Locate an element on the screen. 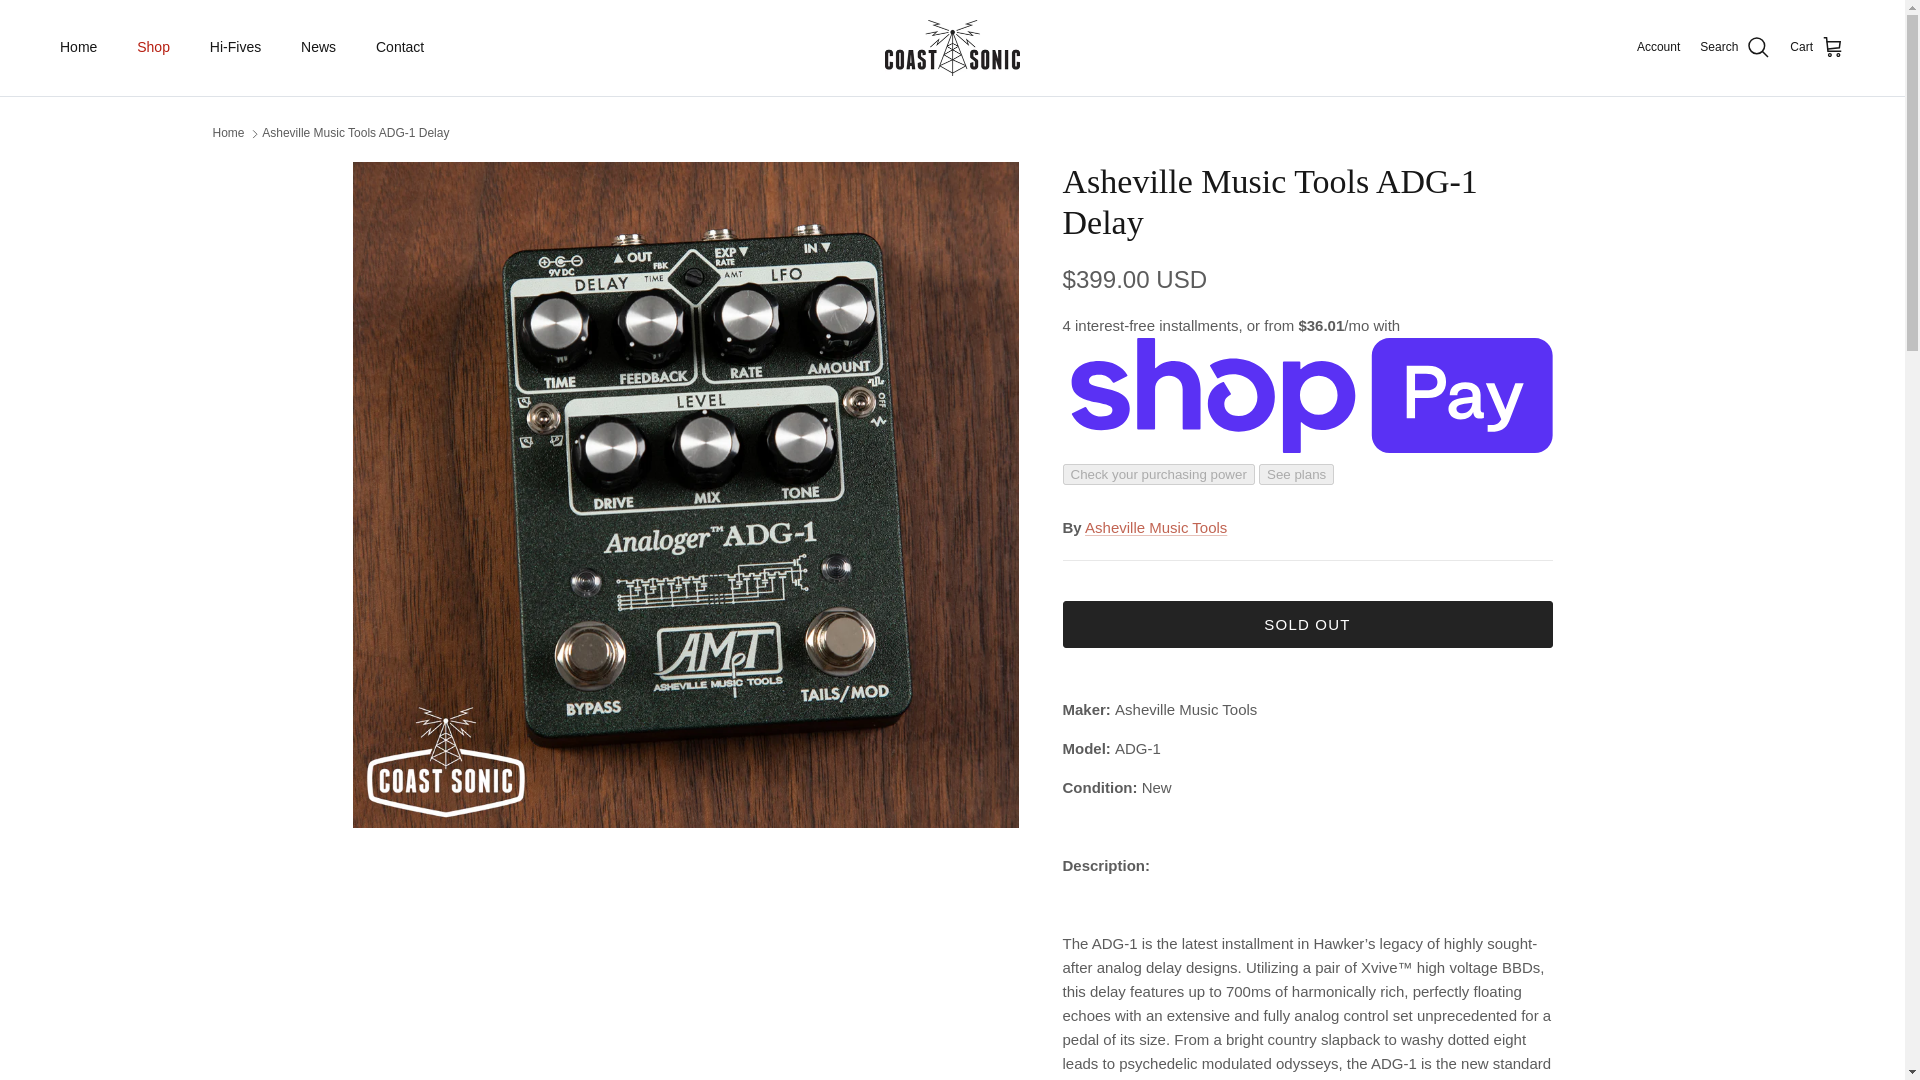 The height and width of the screenshot is (1080, 1920). Contact is located at coordinates (399, 47).